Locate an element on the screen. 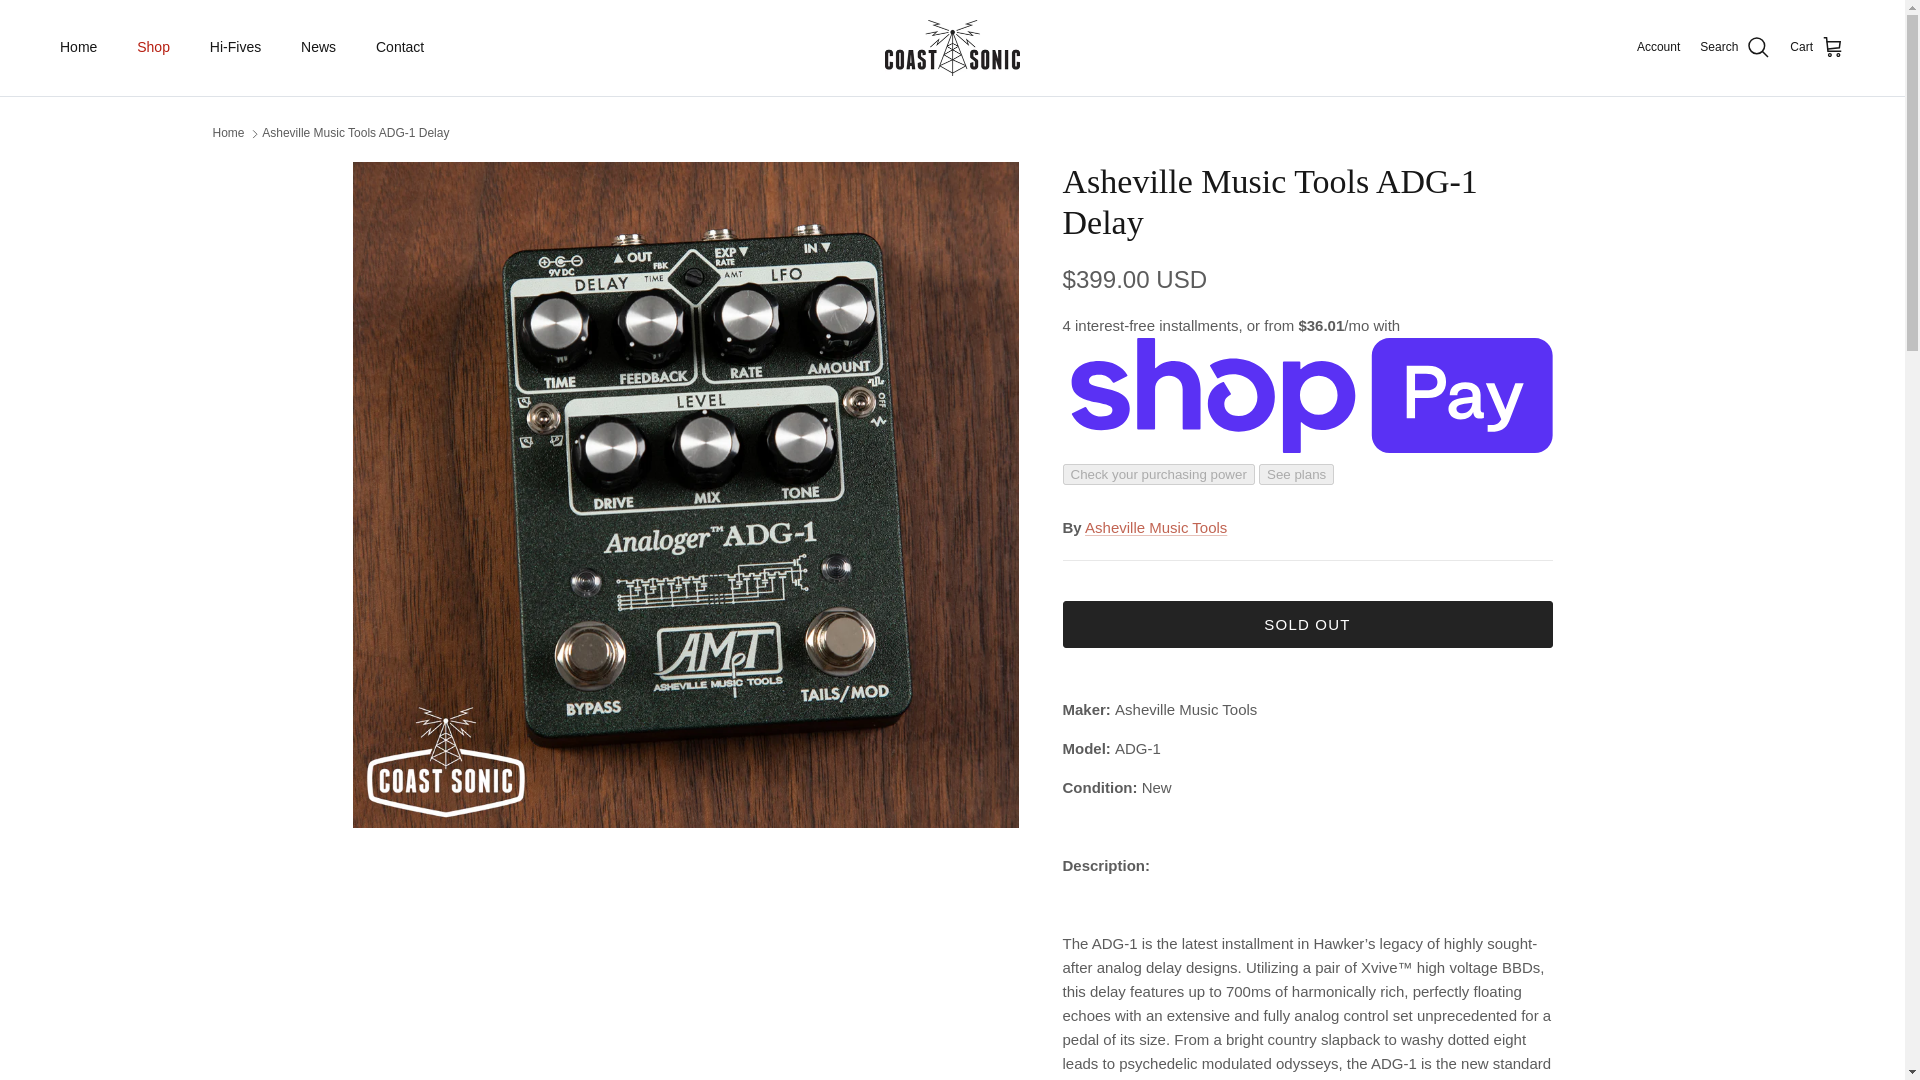 The height and width of the screenshot is (1080, 1920). Contact is located at coordinates (399, 47).